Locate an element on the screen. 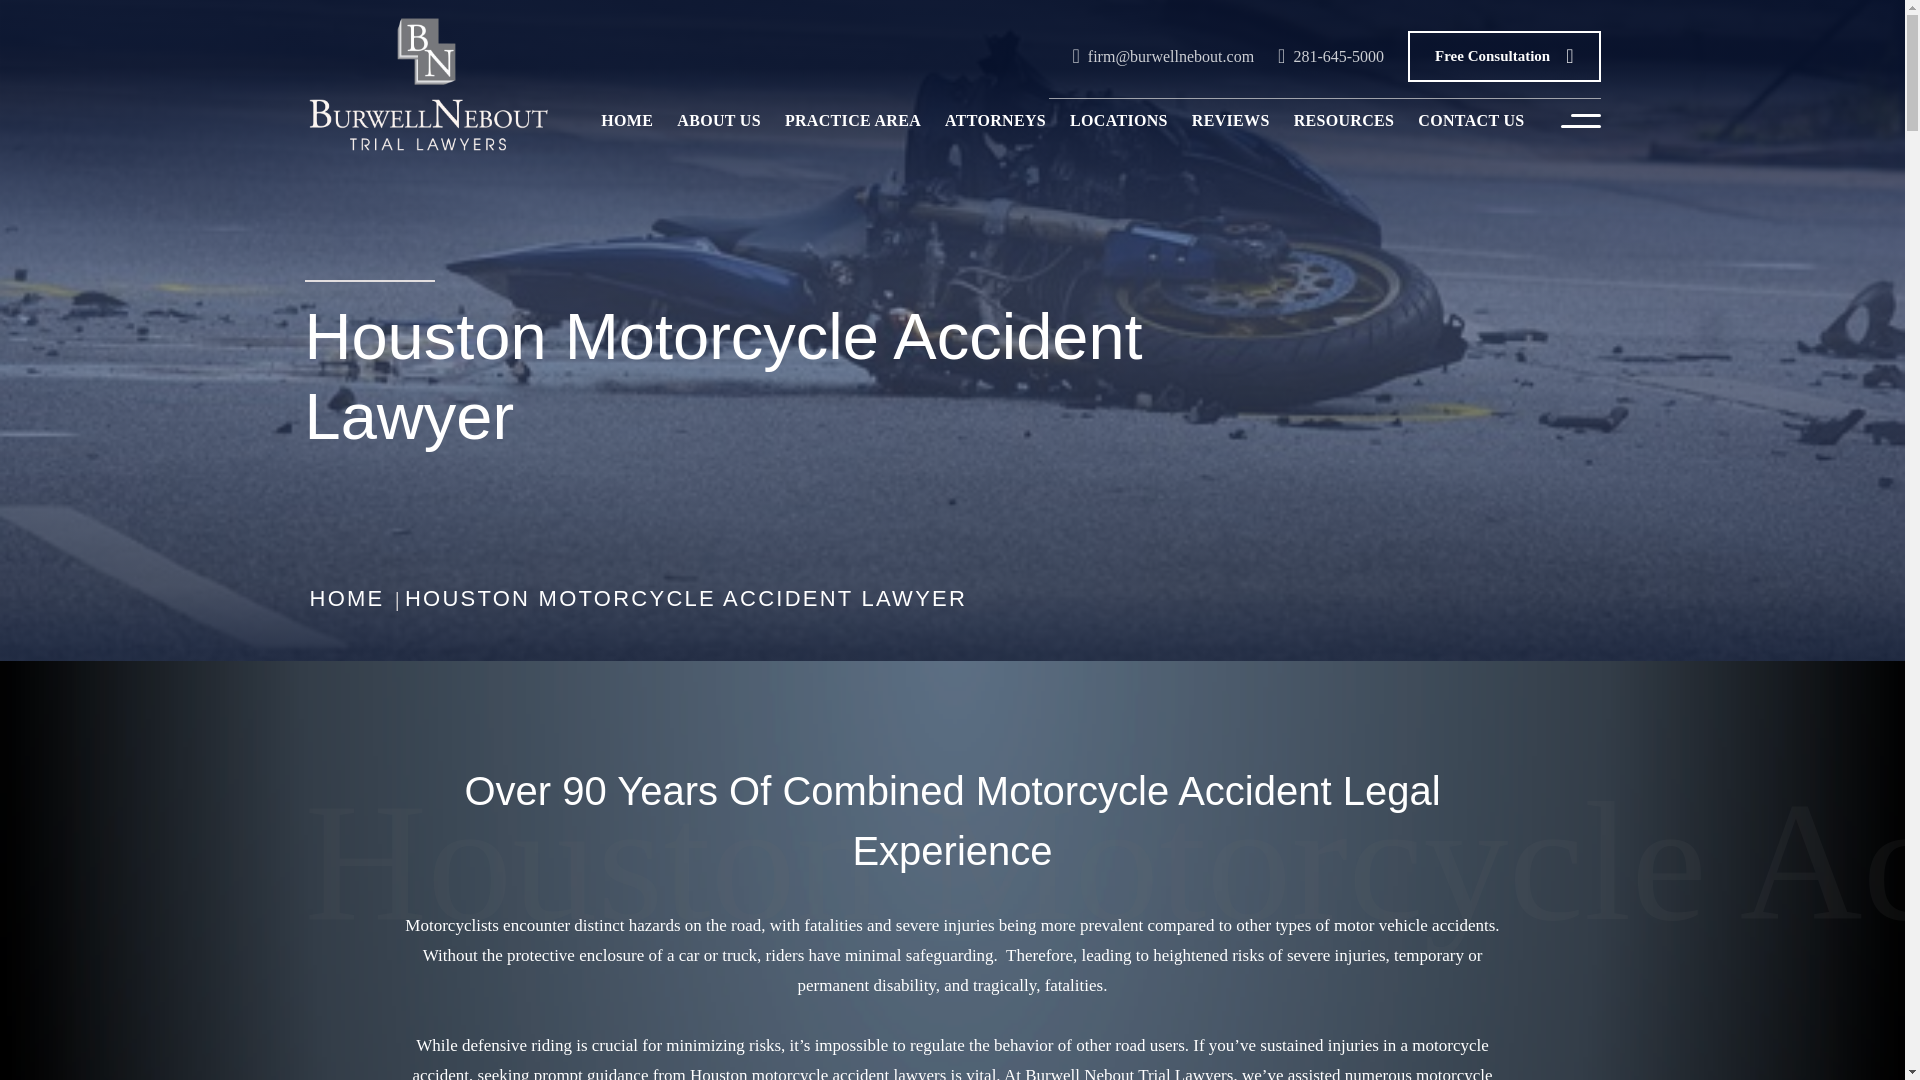 This screenshot has width=1920, height=1080. PRACTICE AREA is located at coordinates (853, 120).